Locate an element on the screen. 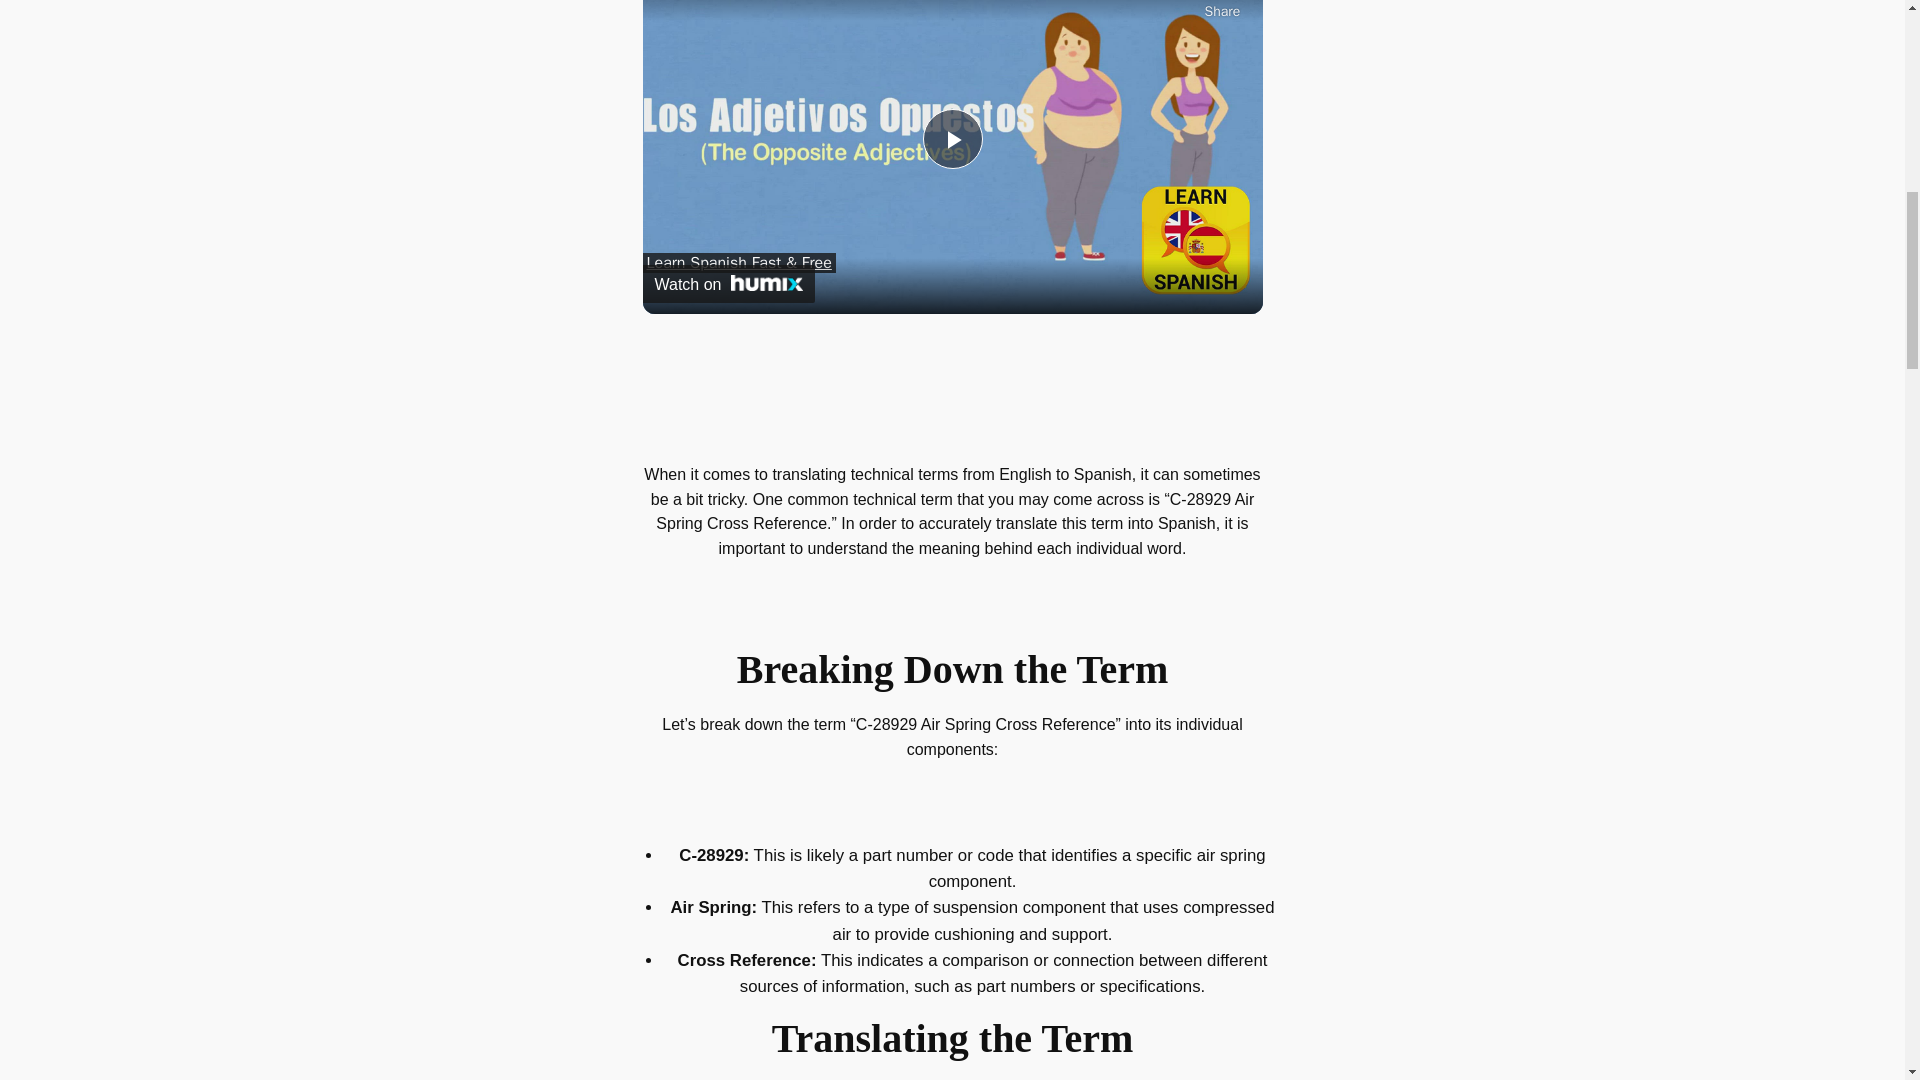 The height and width of the screenshot is (1080, 1920). Share is located at coordinates (1222, 11).